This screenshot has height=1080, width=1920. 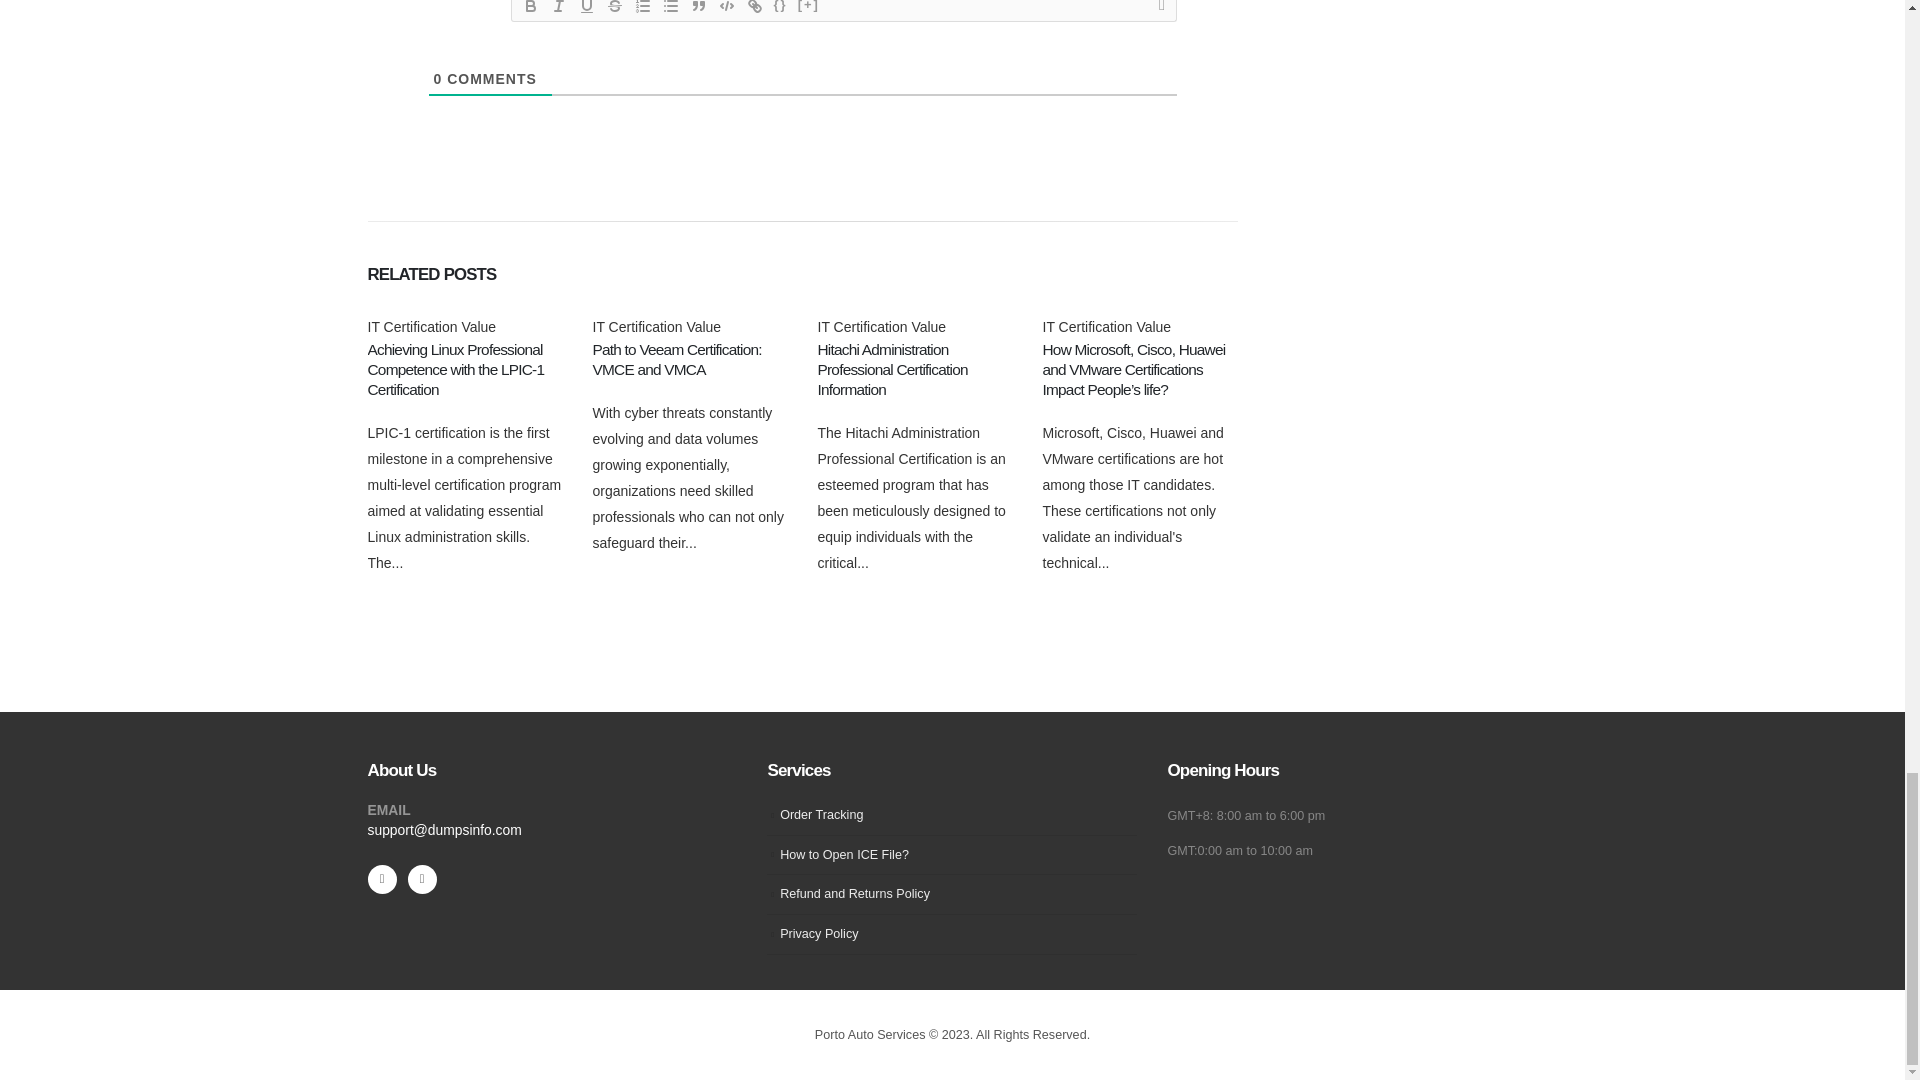 I want to click on Italic, so click(x=558, y=9).